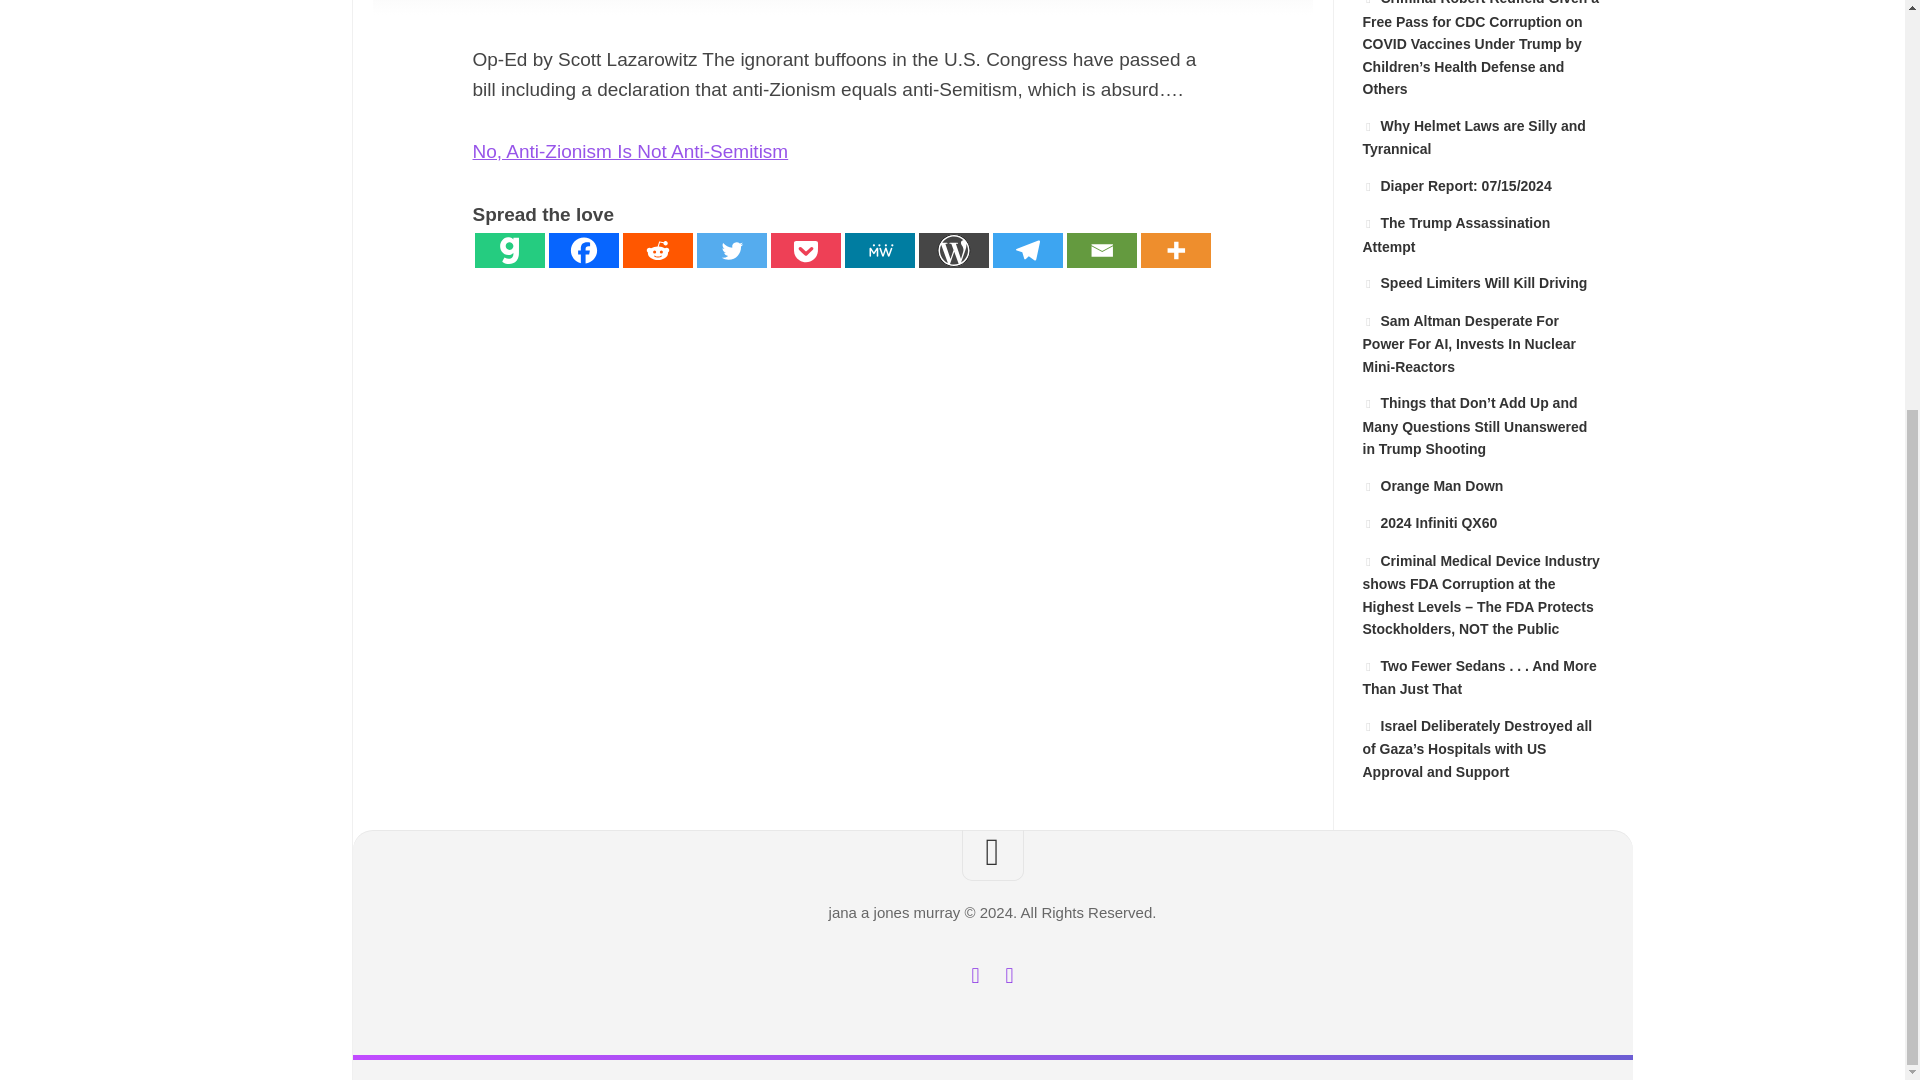 Image resolution: width=1920 pixels, height=1080 pixels. I want to click on The Trump Assassination Attempt, so click(1455, 234).